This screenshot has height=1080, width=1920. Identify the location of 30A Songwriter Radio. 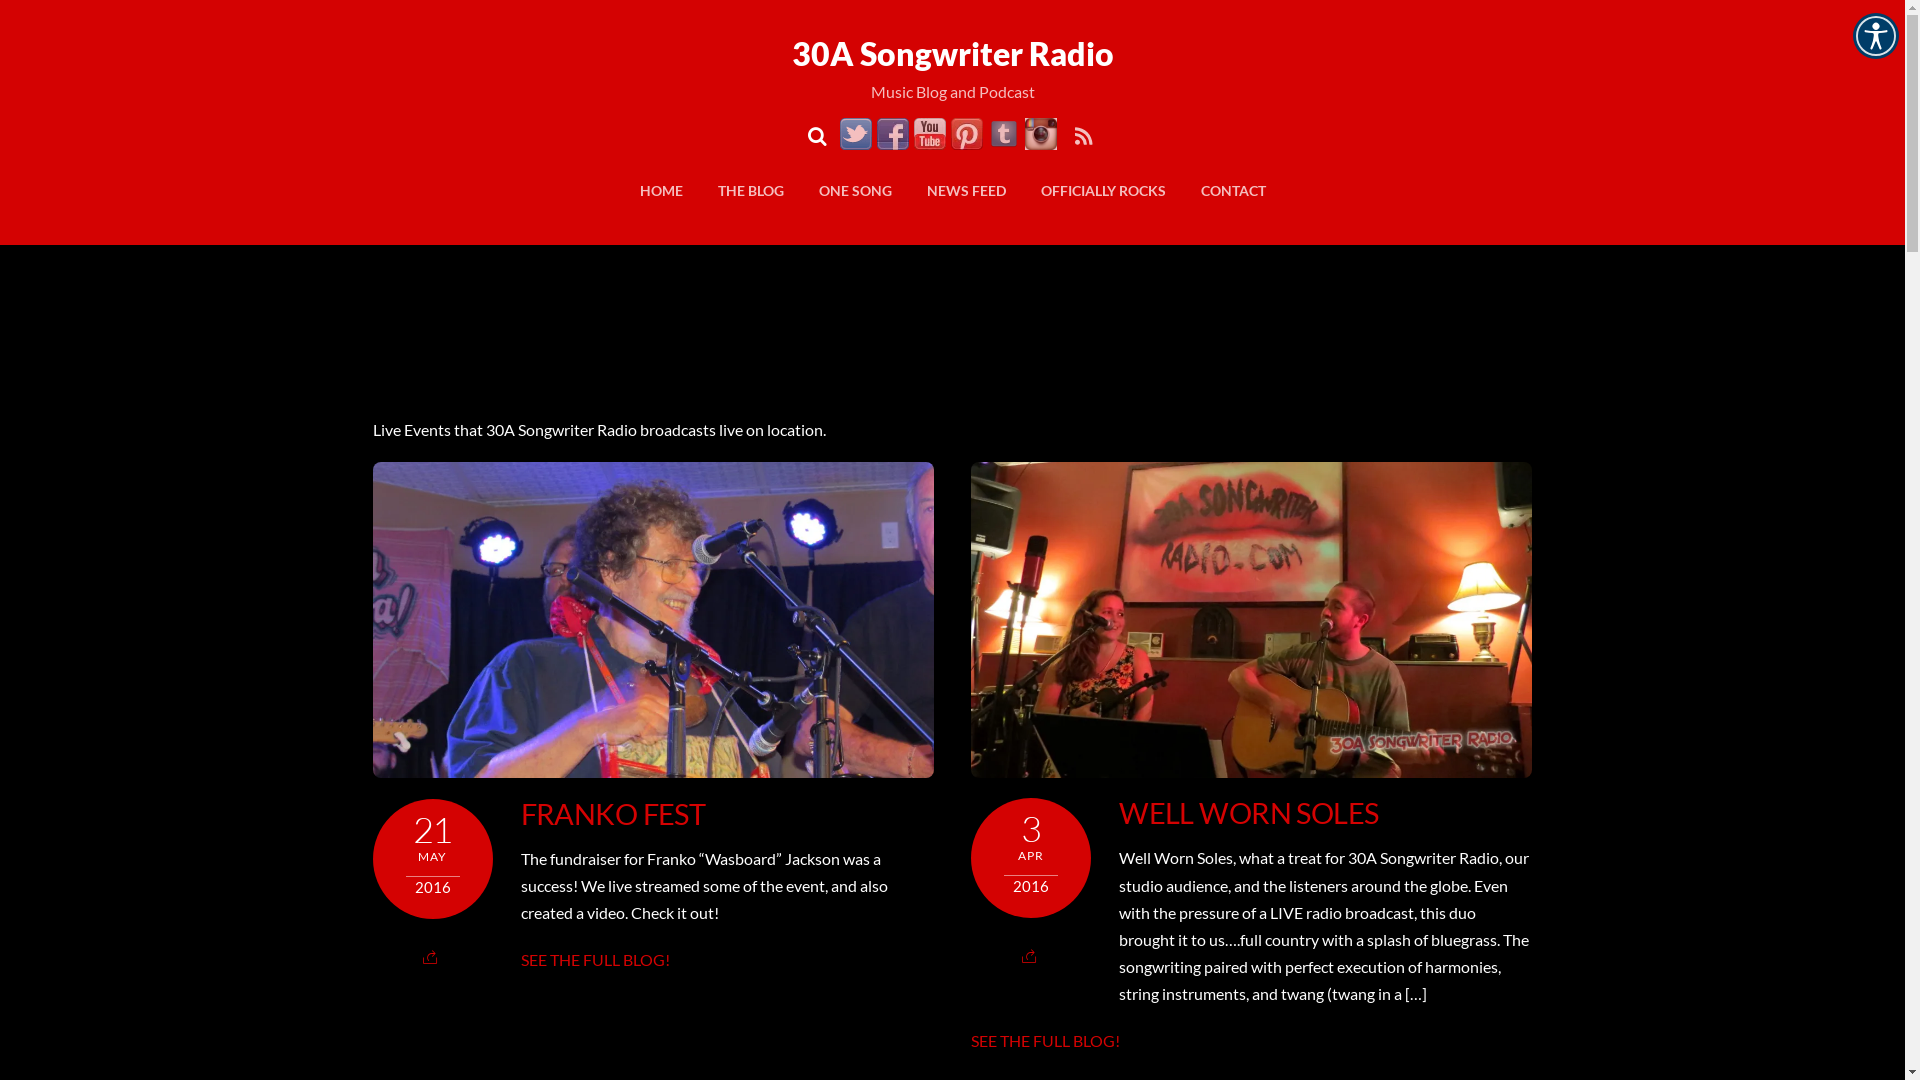
(953, 54).